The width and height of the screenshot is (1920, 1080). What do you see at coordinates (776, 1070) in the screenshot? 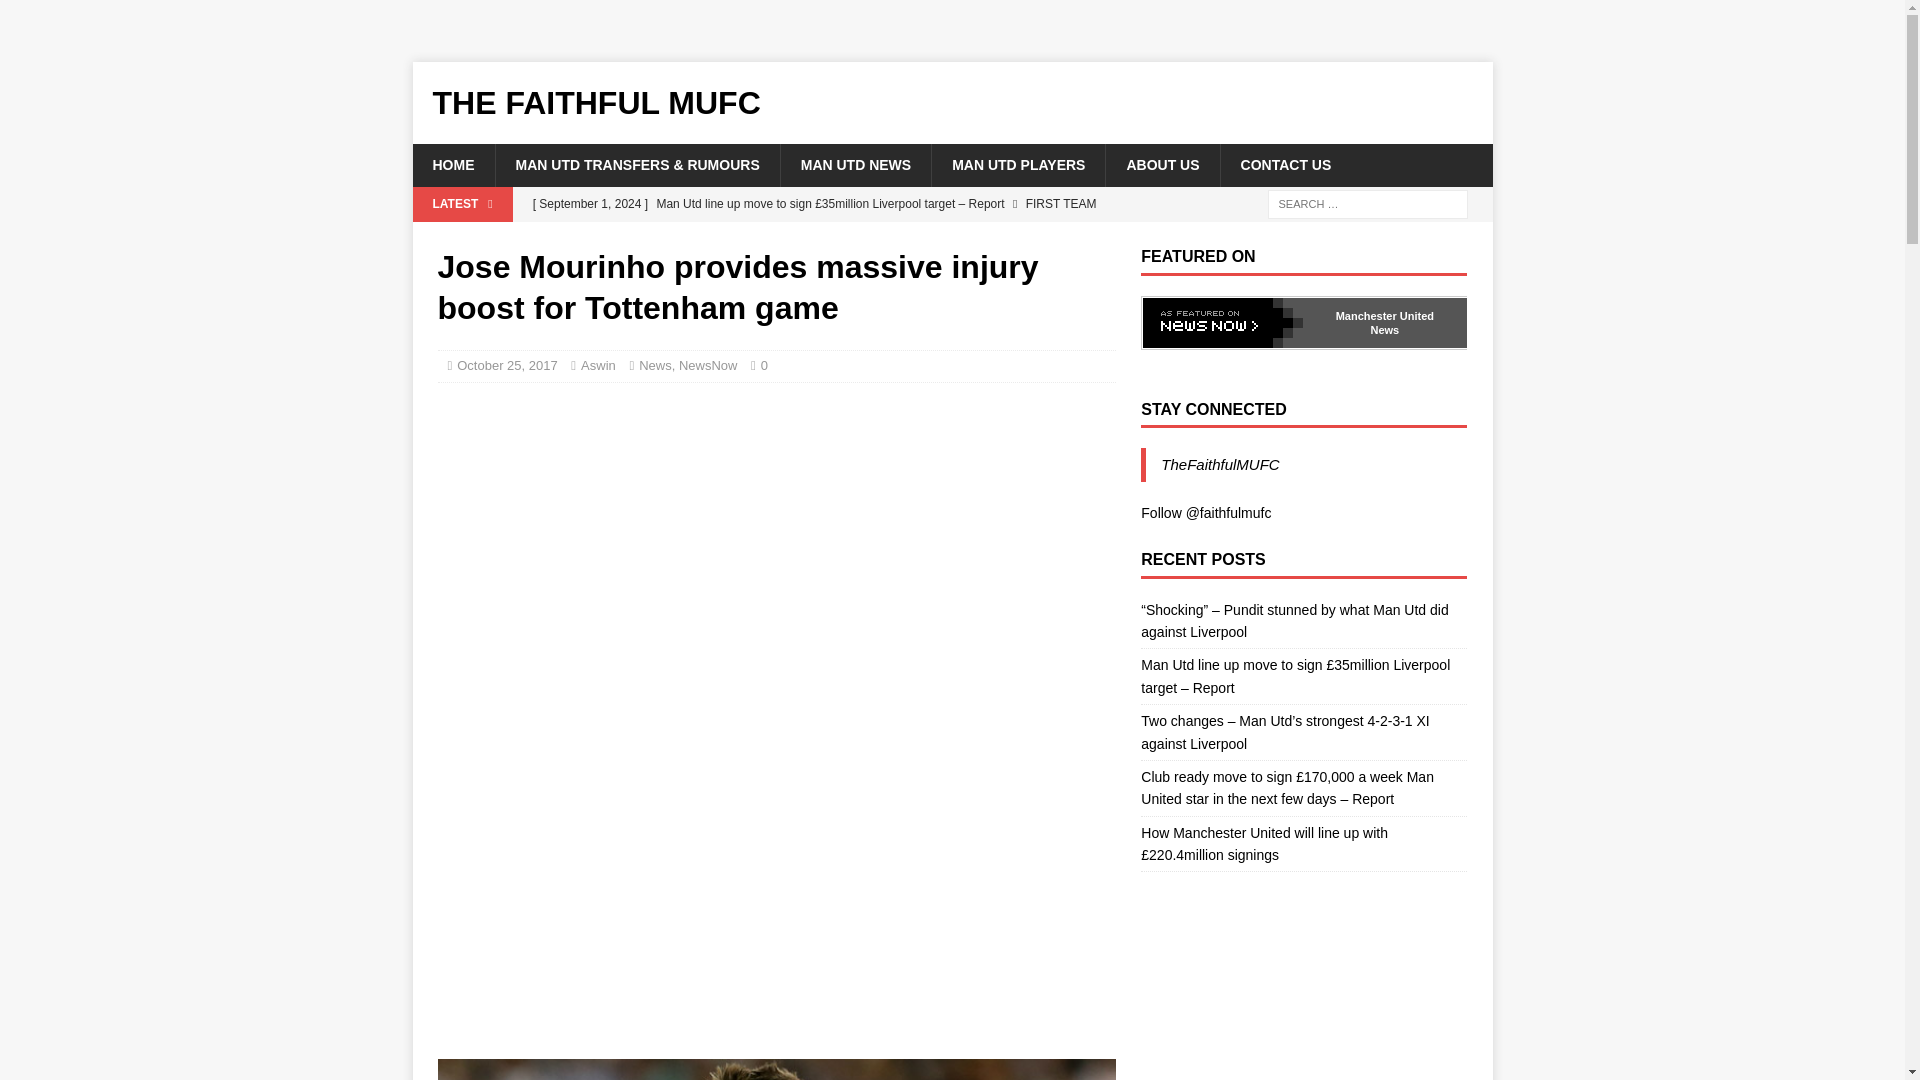
I see `phil-jones-manchester-united` at bounding box center [776, 1070].